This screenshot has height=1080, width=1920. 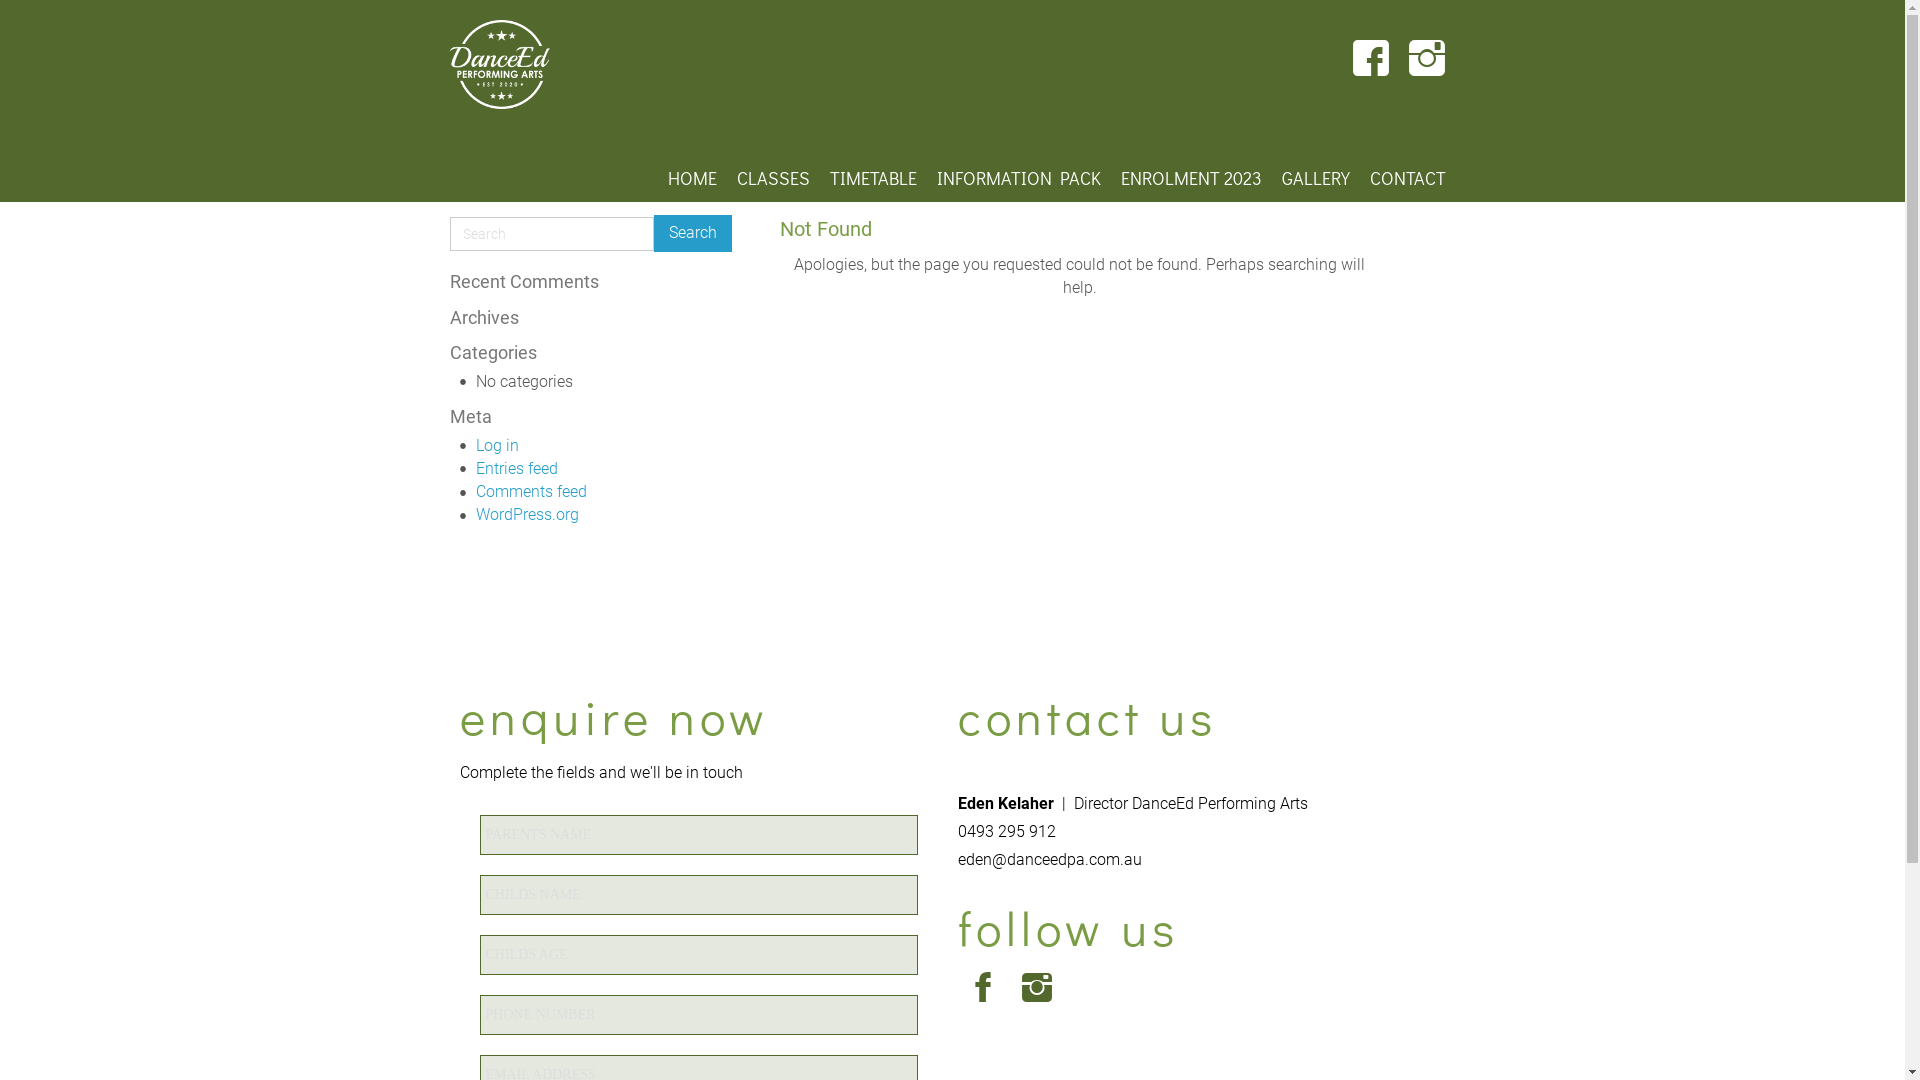 I want to click on Comments feed, so click(x=532, y=492).